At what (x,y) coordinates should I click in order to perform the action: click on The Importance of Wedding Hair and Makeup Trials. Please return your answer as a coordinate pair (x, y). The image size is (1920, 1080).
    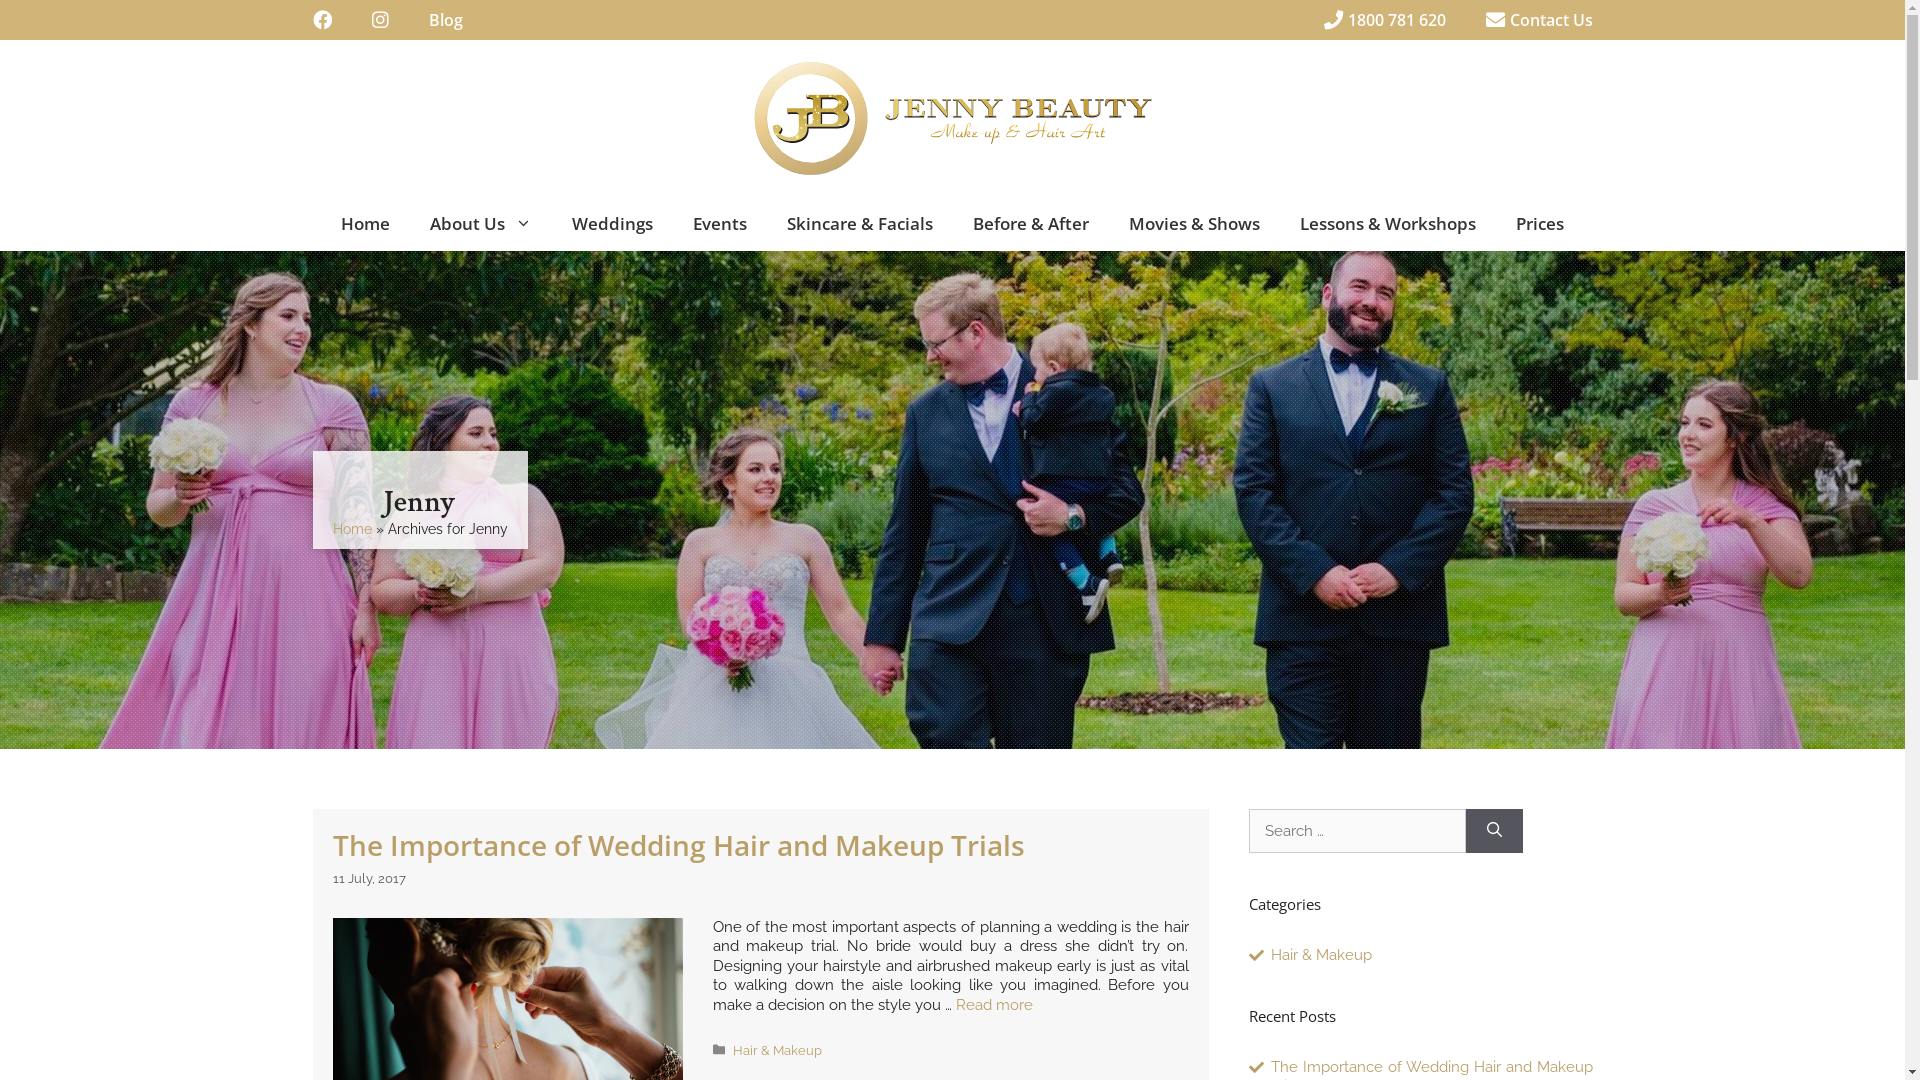
    Looking at the image, I should click on (678, 845).